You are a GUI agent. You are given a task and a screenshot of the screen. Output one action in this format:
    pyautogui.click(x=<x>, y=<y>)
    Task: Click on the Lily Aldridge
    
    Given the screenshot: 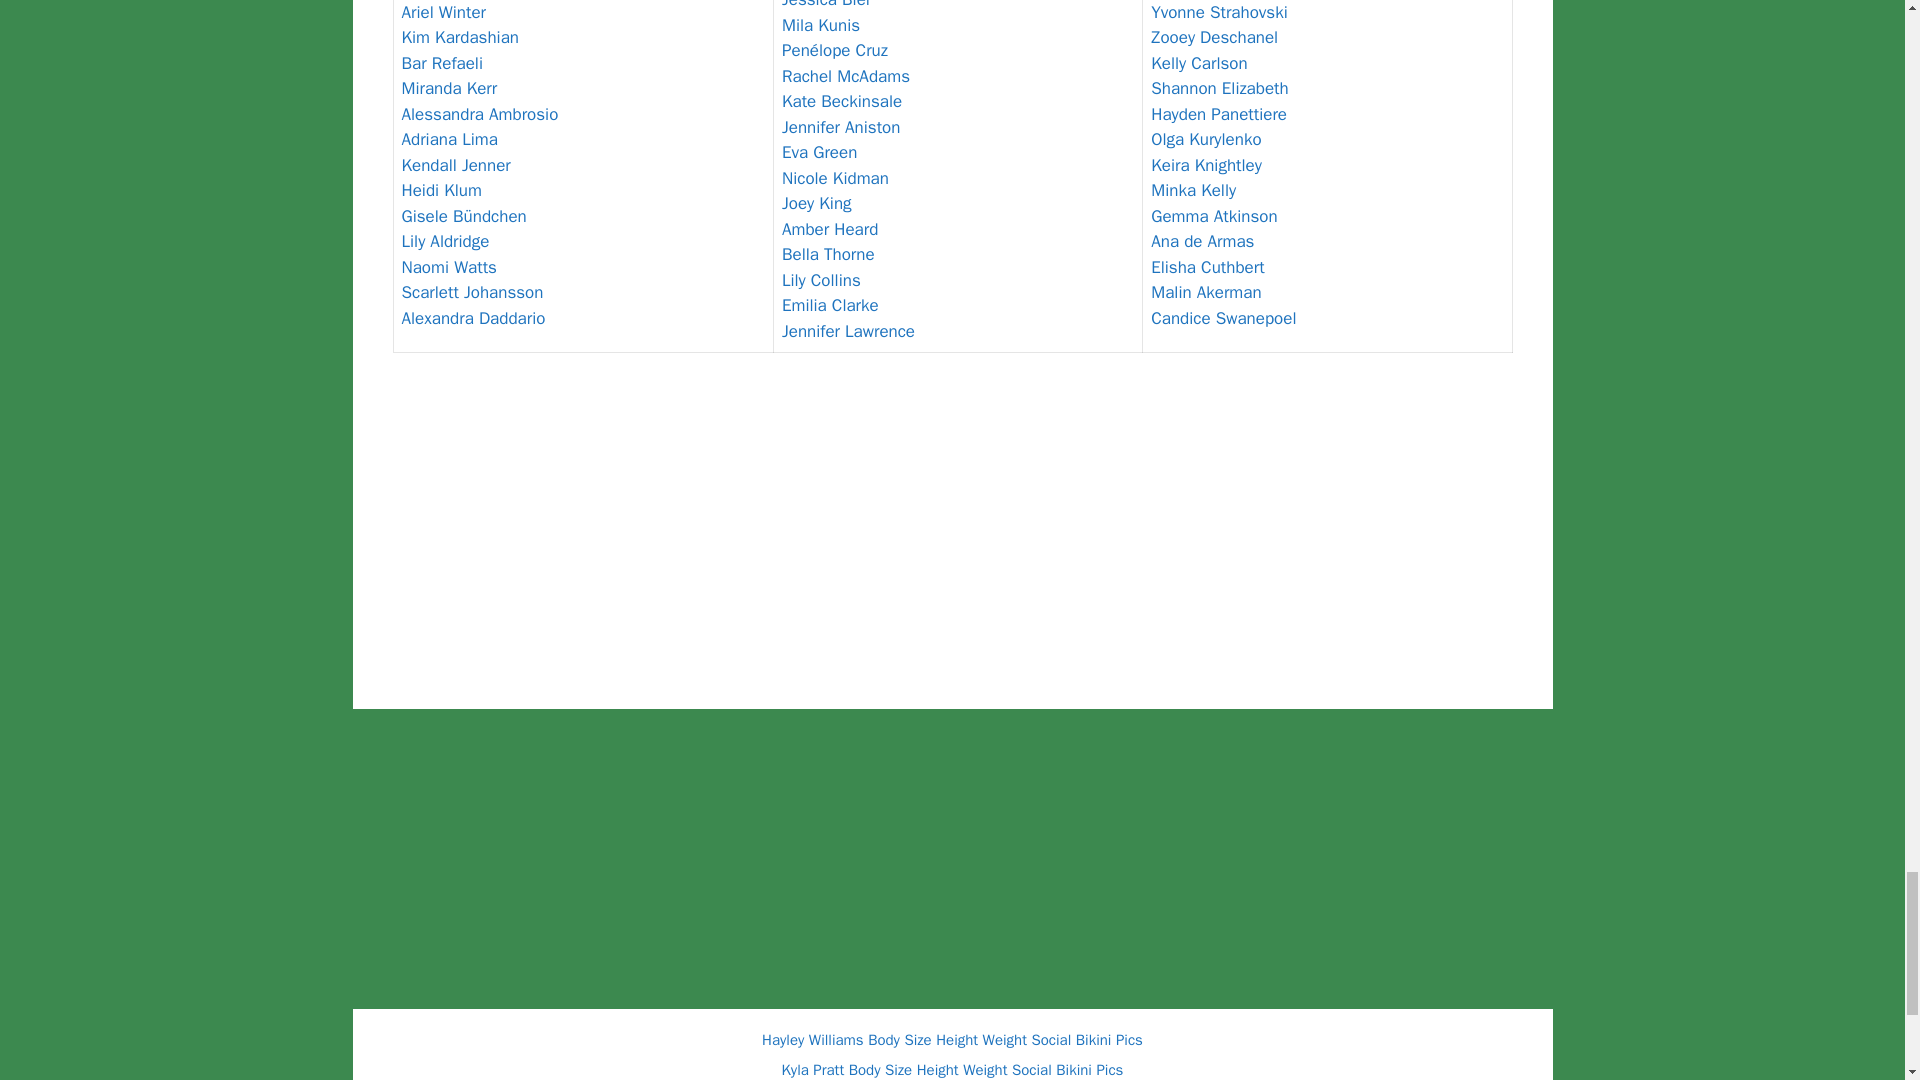 What is the action you would take?
    pyautogui.click(x=445, y=241)
    